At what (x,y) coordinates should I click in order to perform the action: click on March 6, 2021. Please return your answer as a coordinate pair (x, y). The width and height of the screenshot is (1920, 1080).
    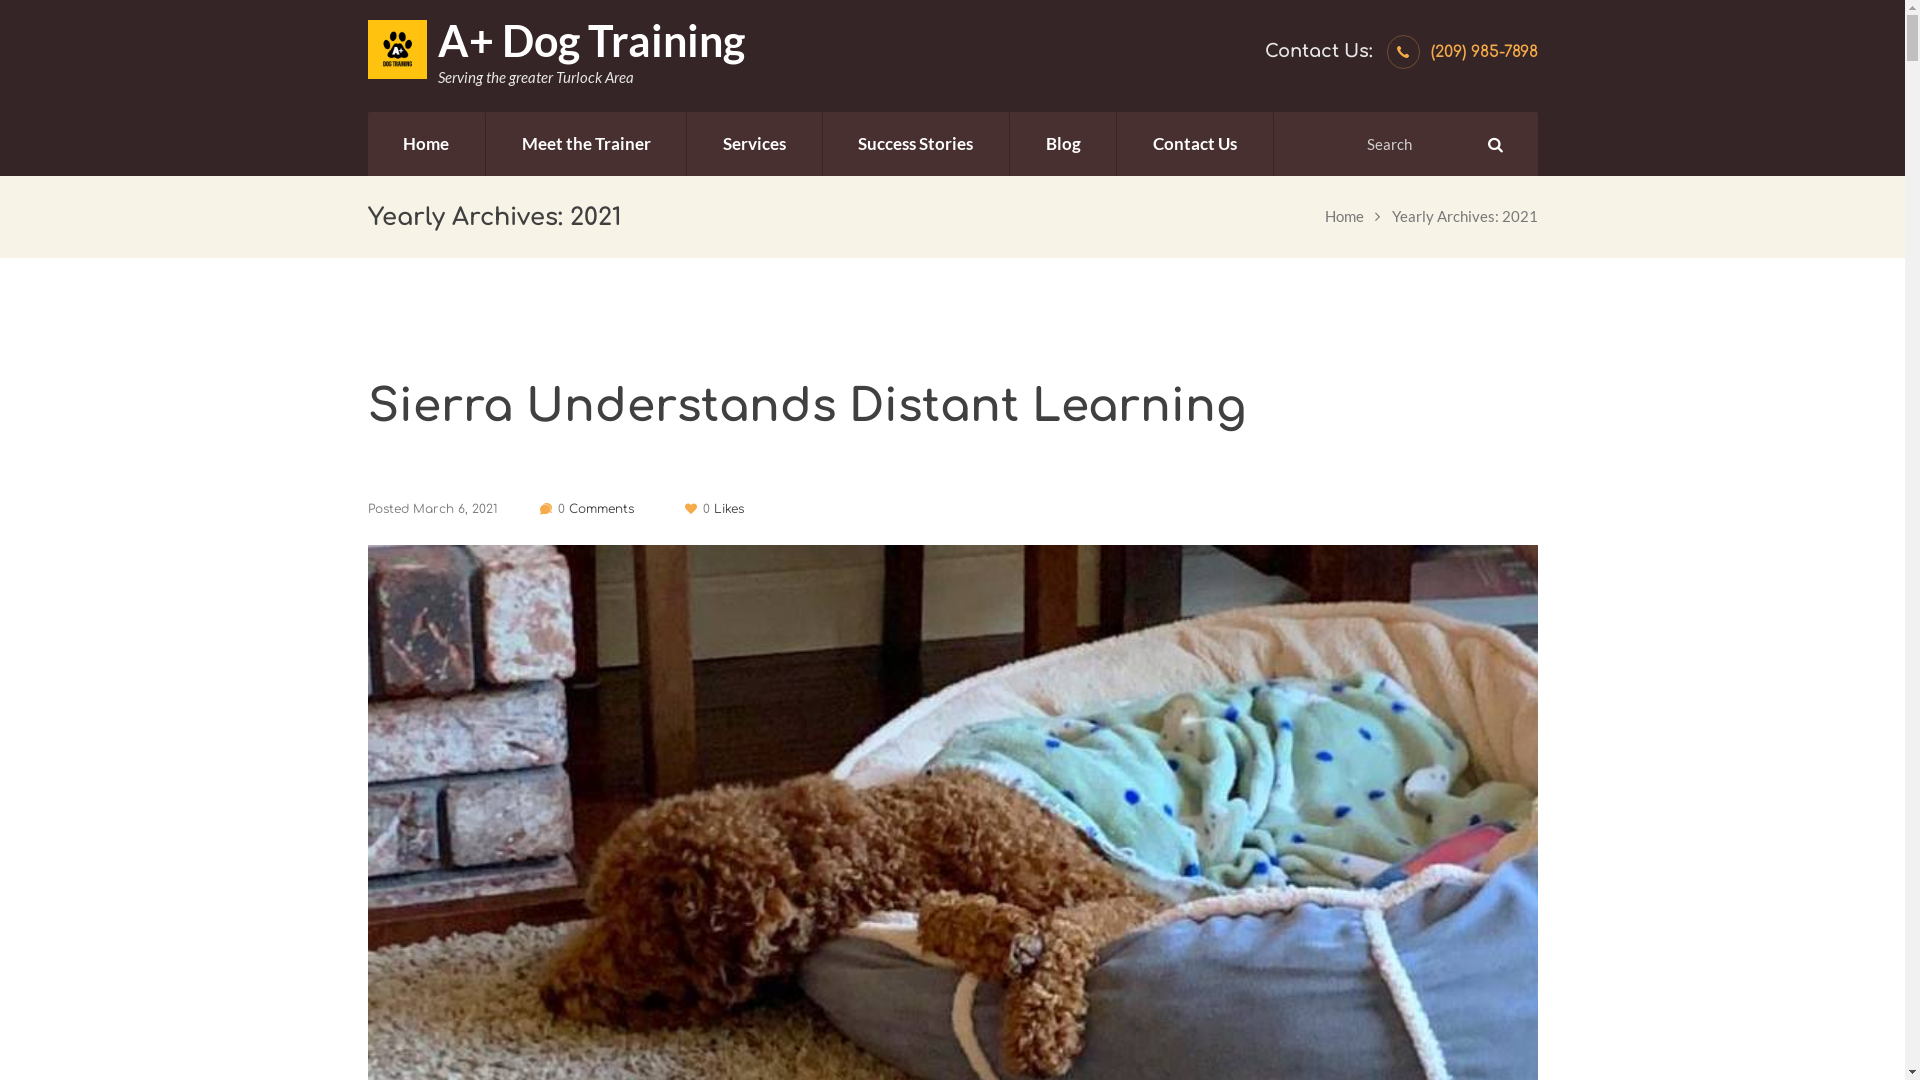
    Looking at the image, I should click on (454, 509).